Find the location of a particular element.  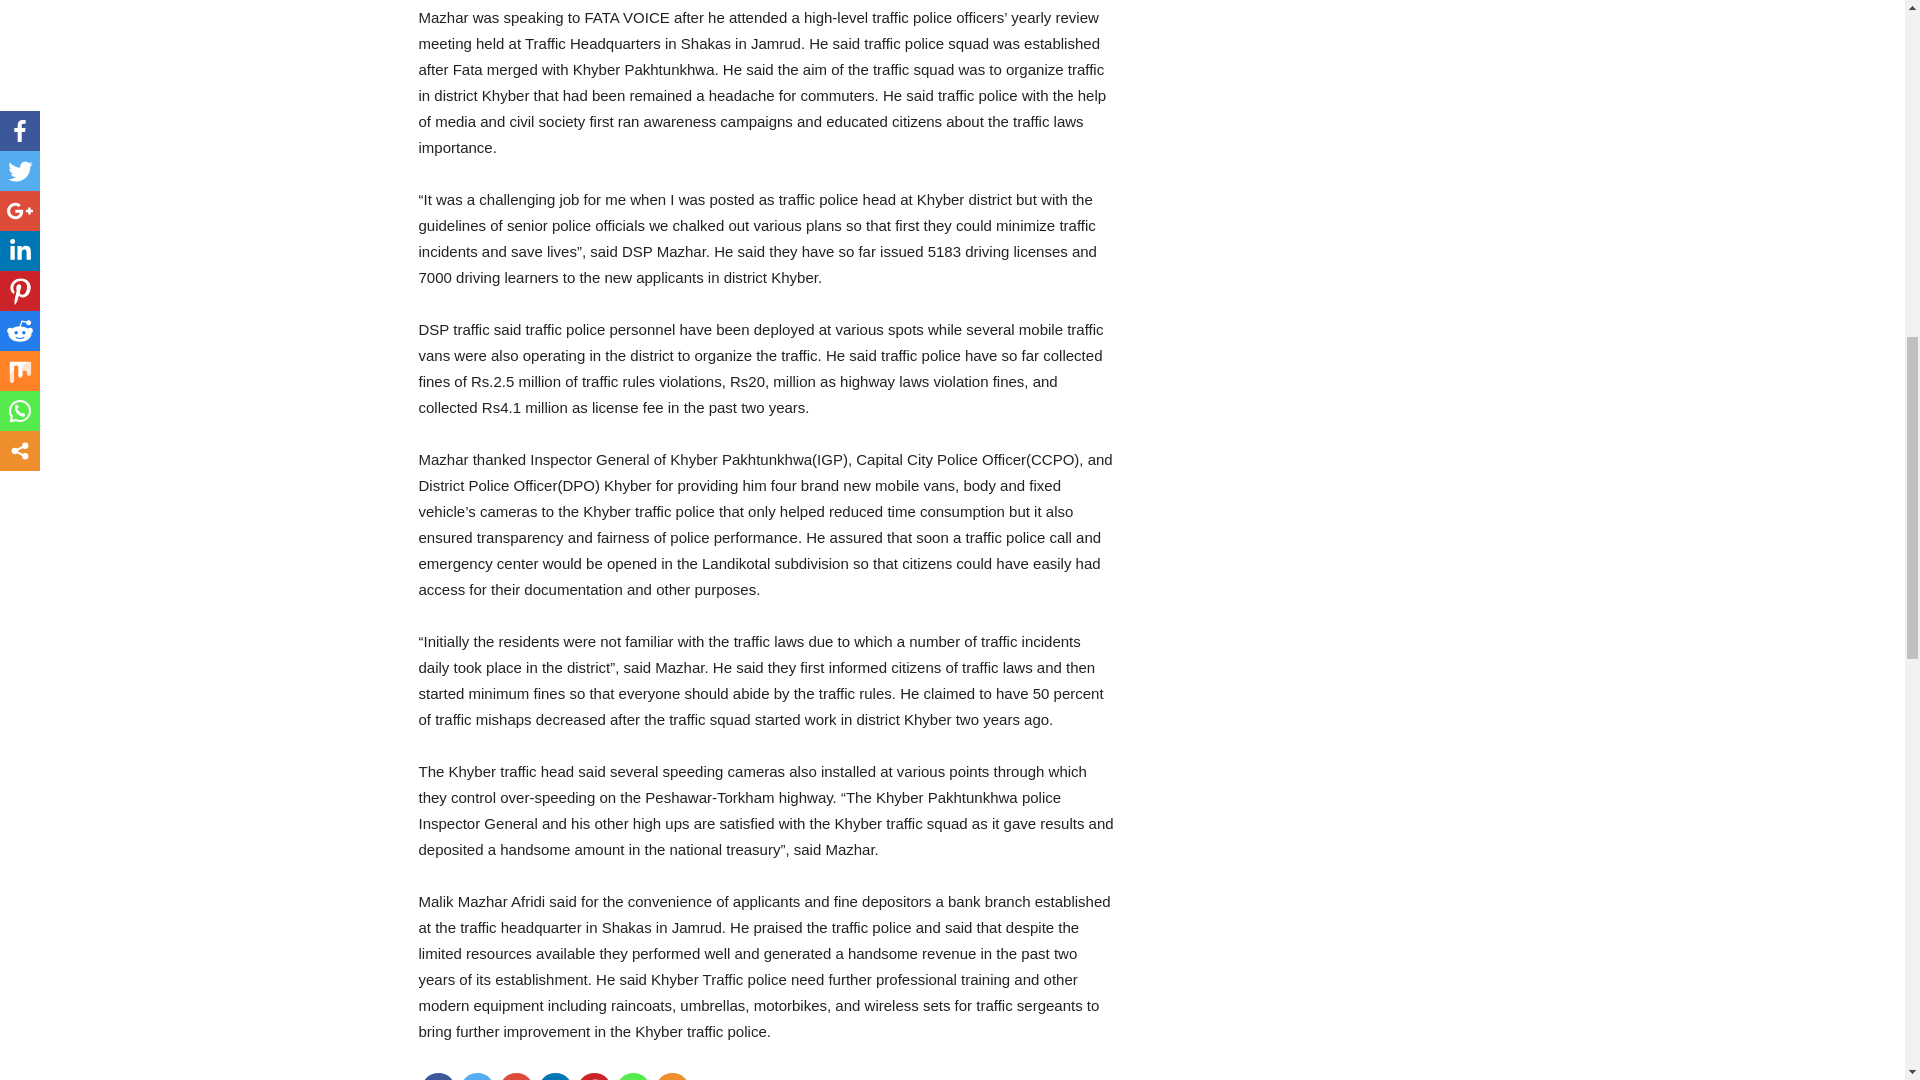

Whatsapp is located at coordinates (633, 1076).